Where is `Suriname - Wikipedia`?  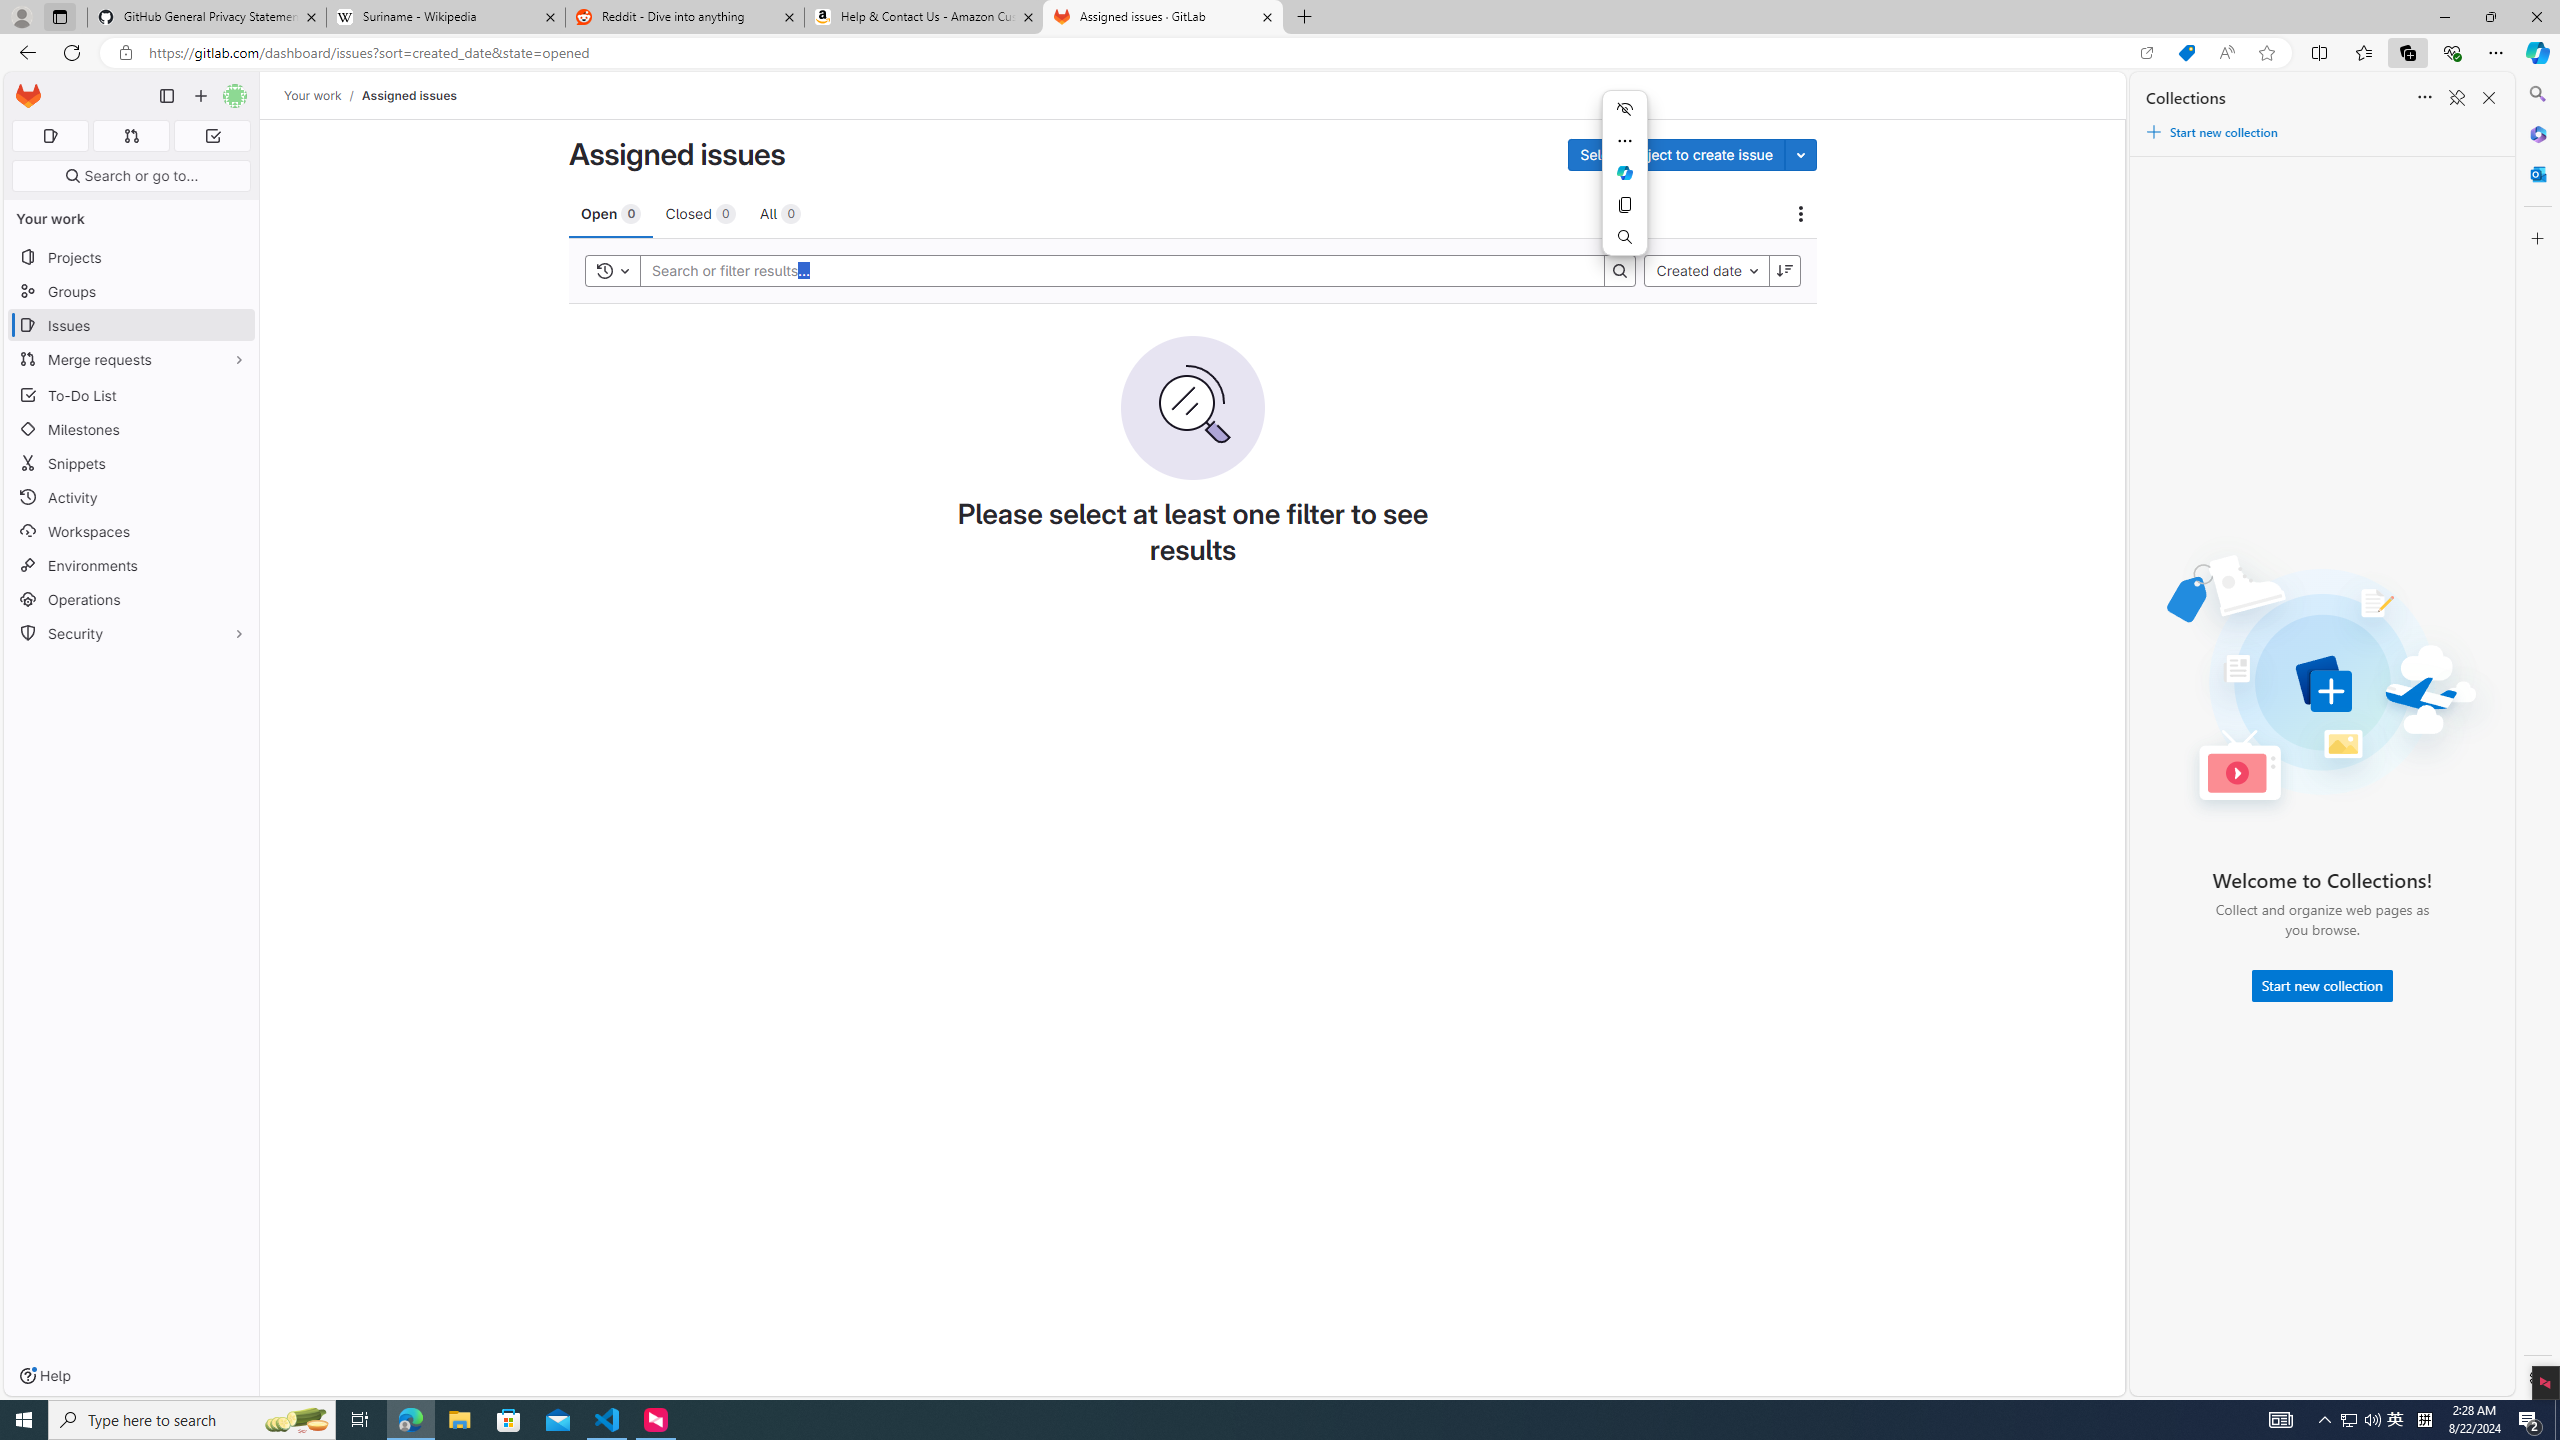 Suriname - Wikipedia is located at coordinates (445, 17).